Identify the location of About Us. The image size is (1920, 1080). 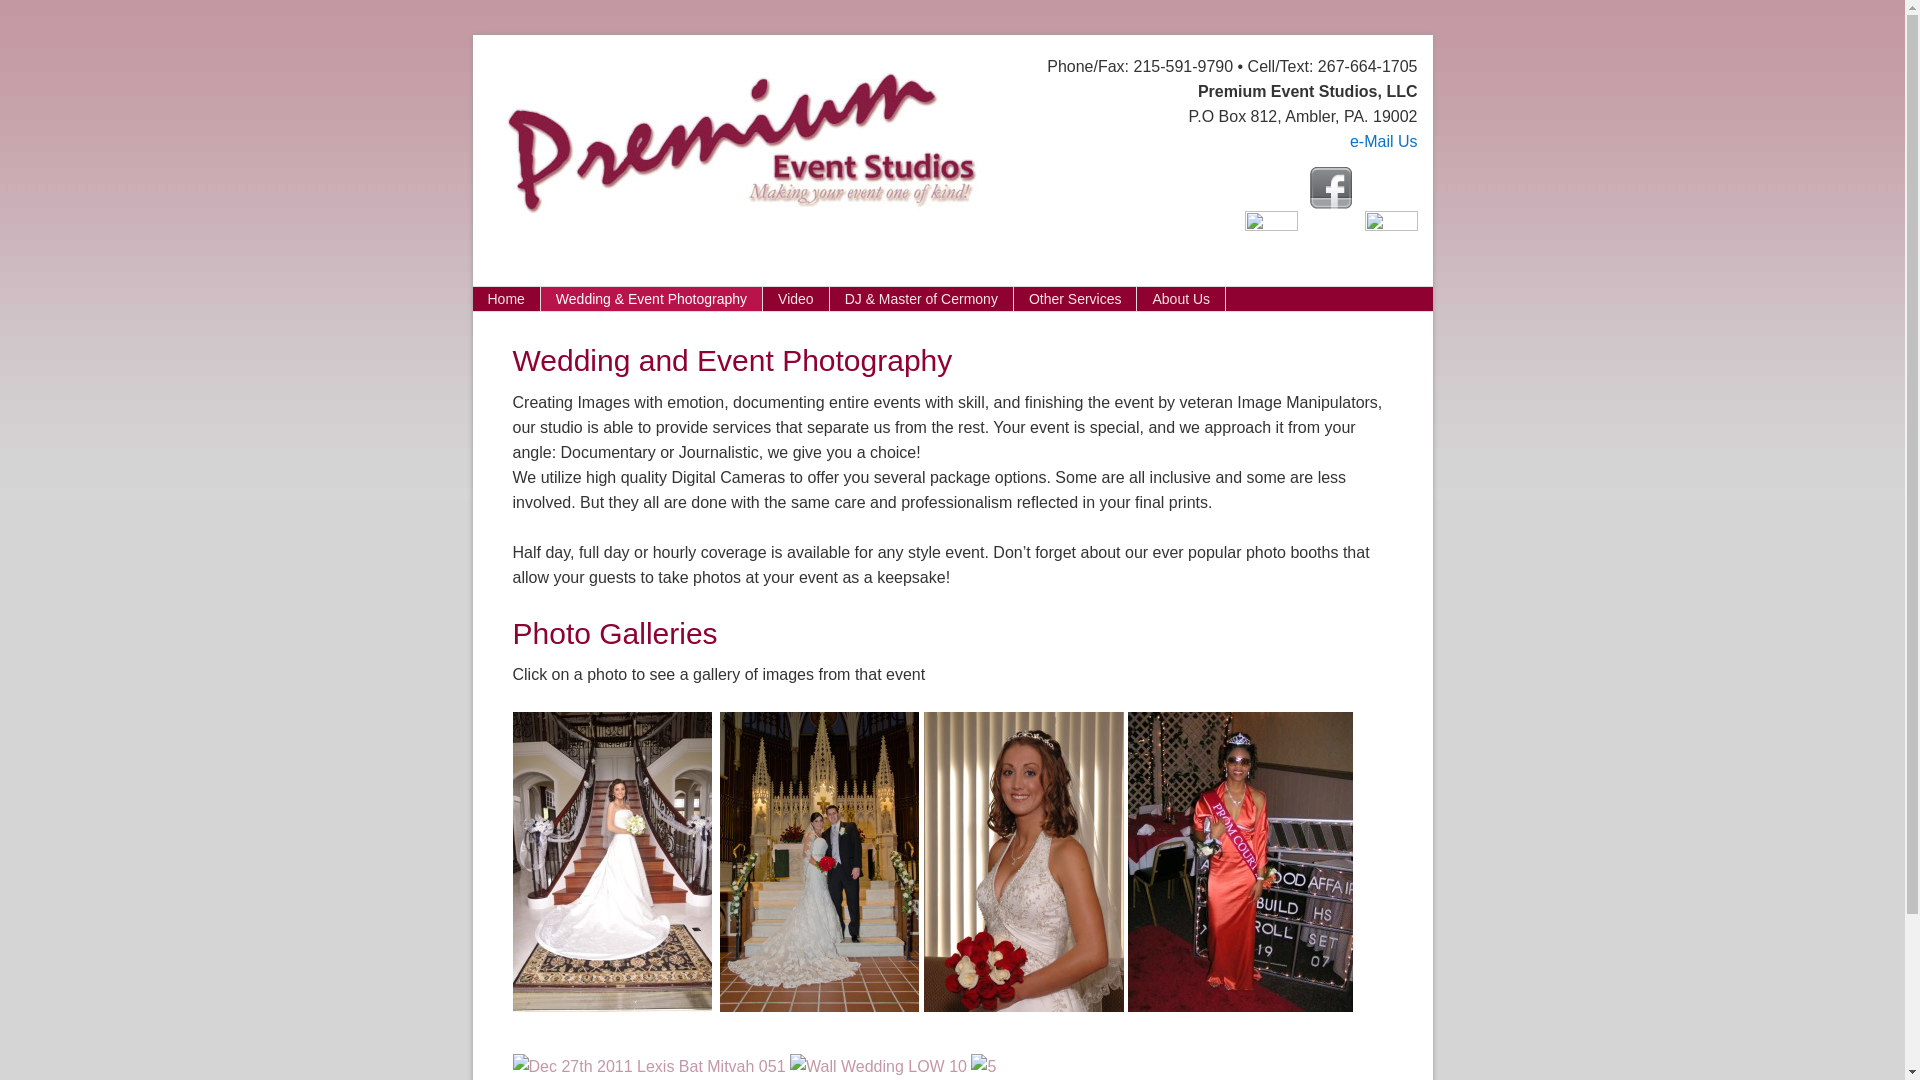
(1181, 299).